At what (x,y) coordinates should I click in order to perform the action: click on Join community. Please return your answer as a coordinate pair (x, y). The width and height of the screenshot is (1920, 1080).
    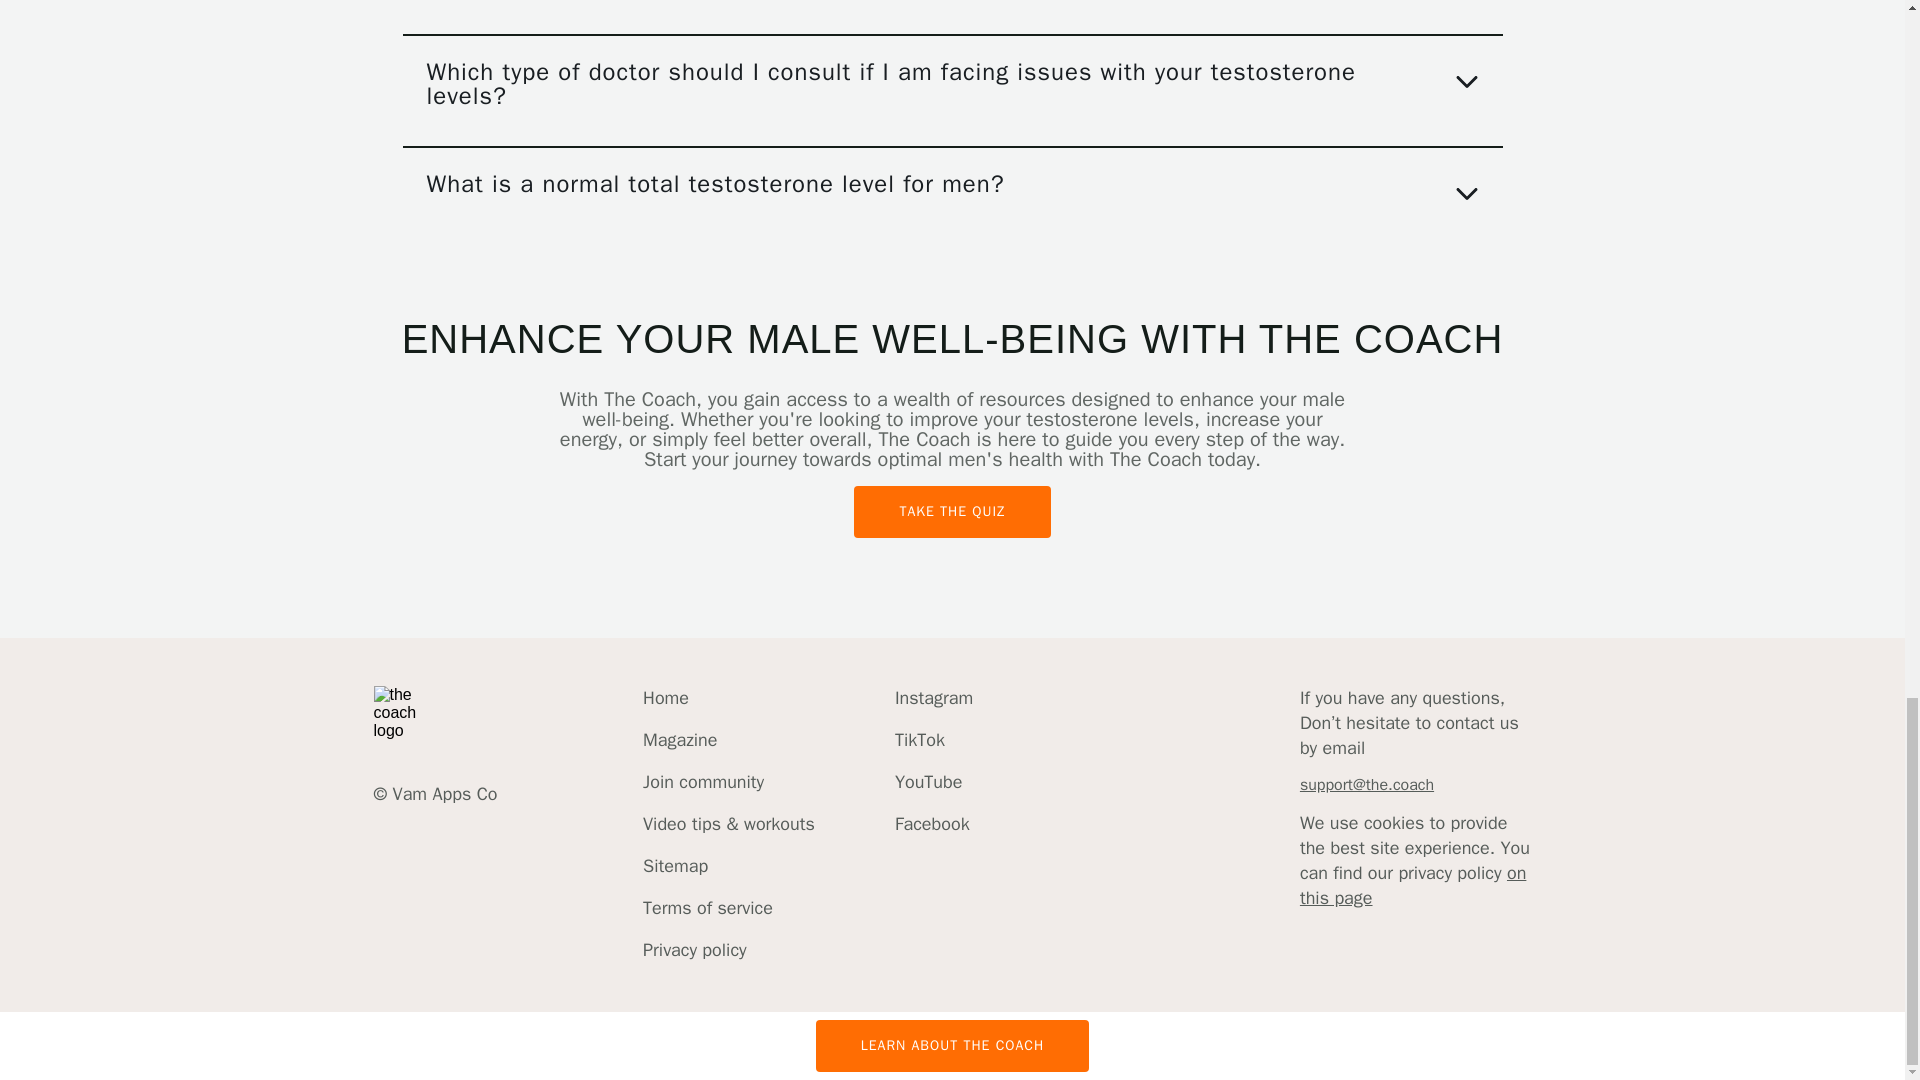
    Looking at the image, I should click on (728, 782).